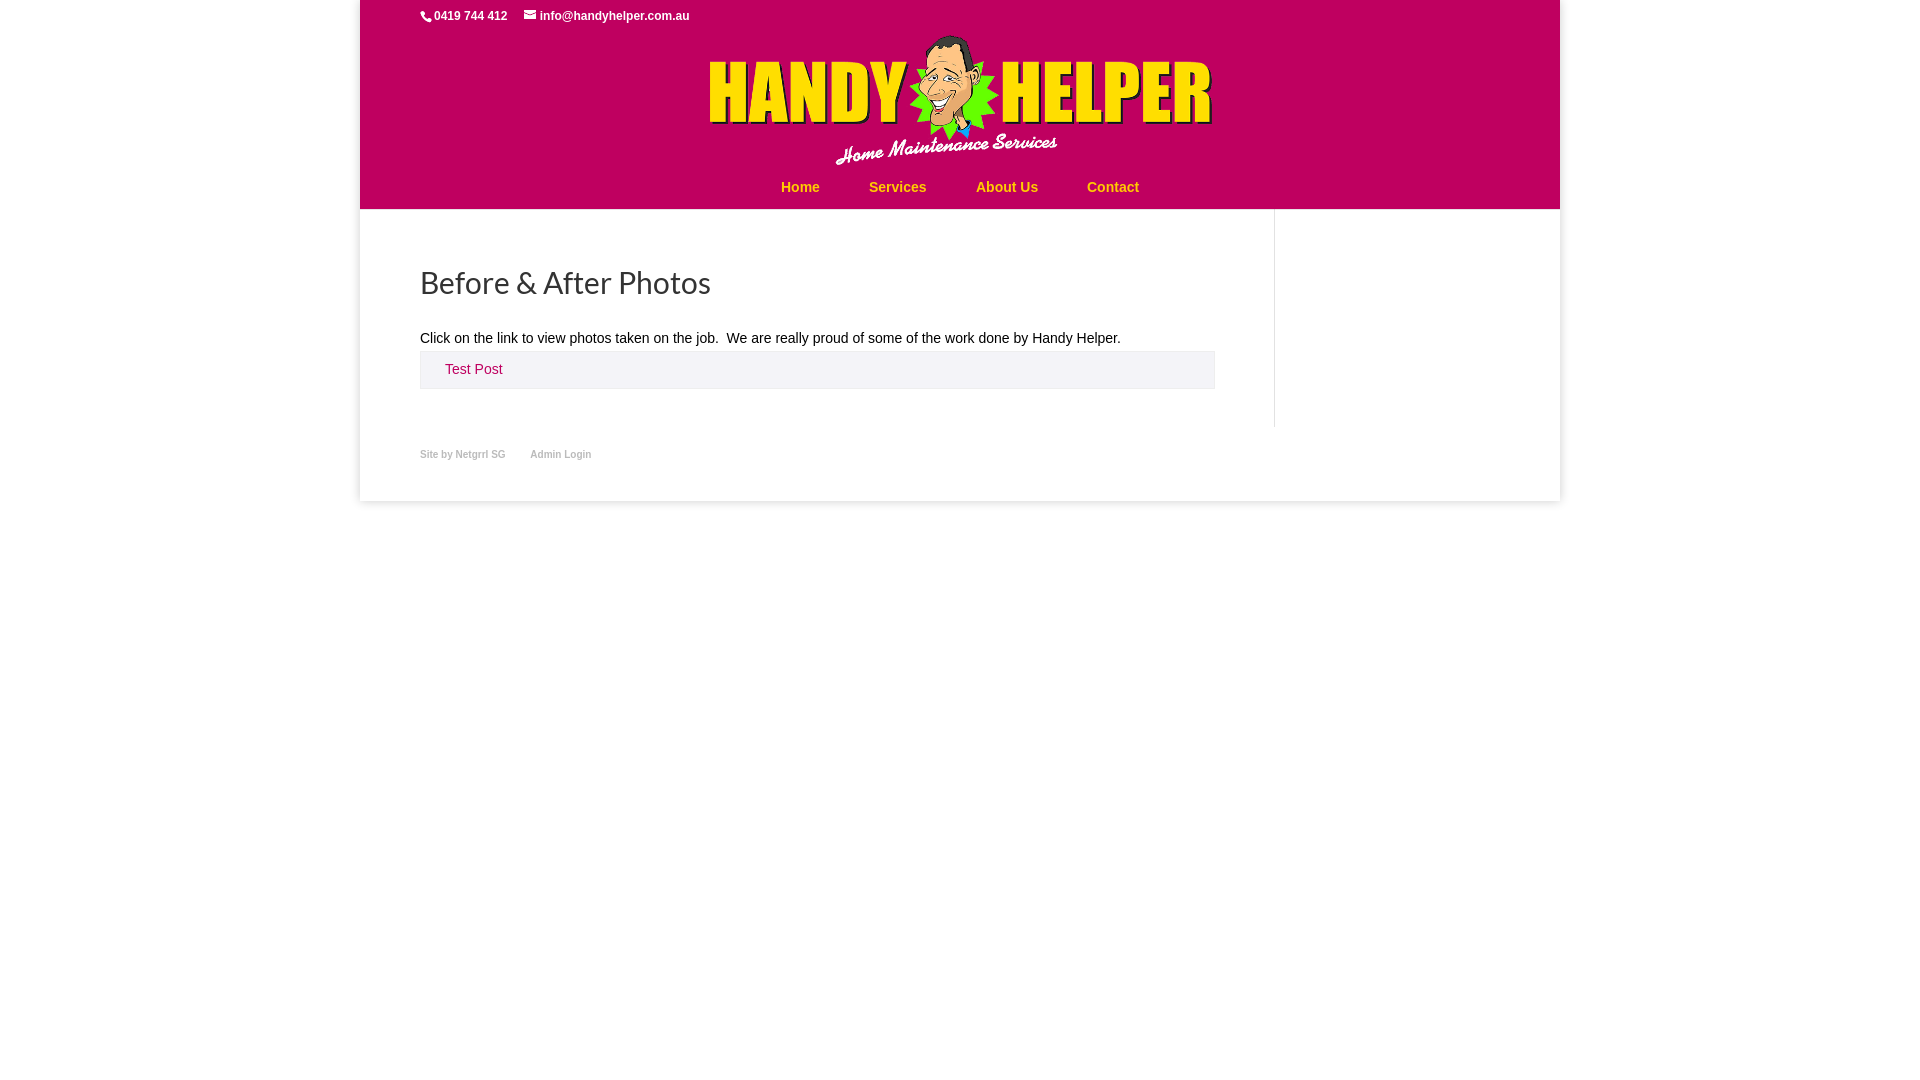 This screenshot has width=1920, height=1080. Describe the element at coordinates (607, 16) in the screenshot. I see `info@handyhelper.com.au` at that location.